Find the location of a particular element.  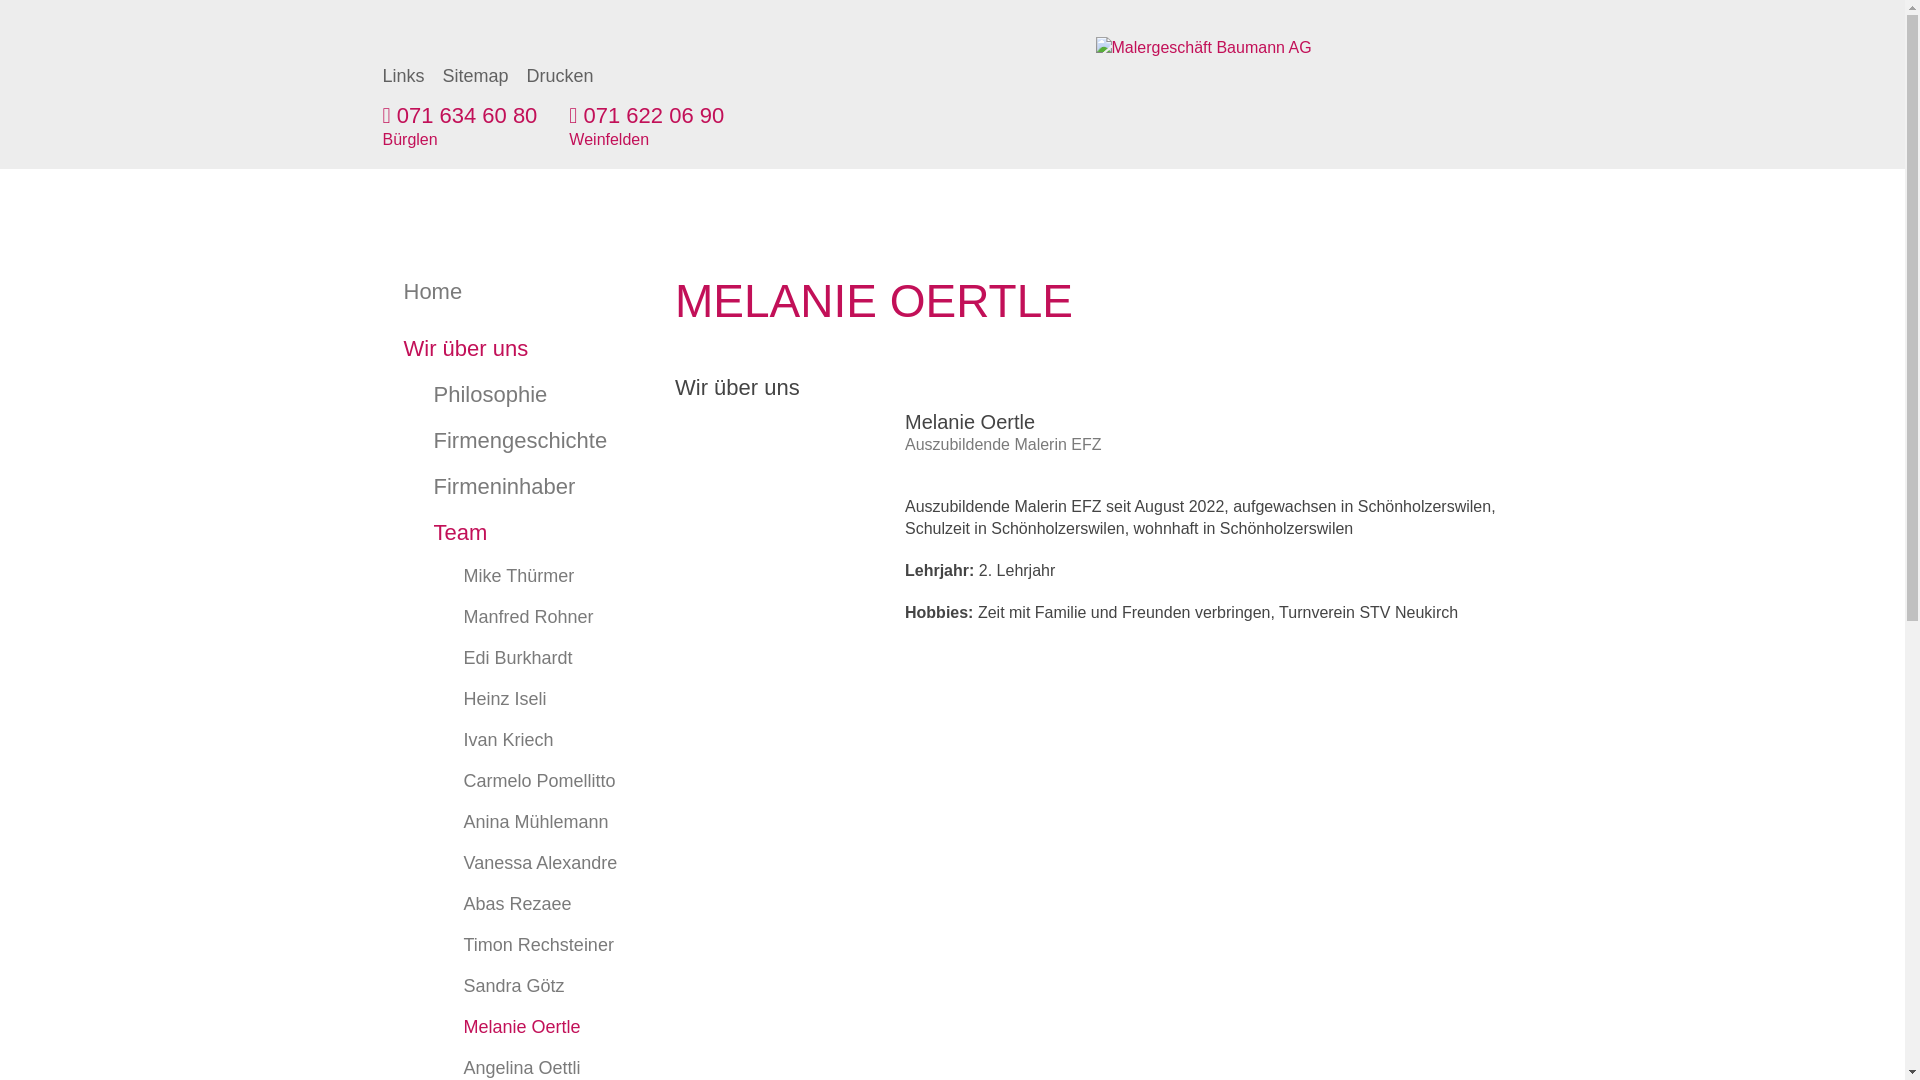

Melanie Oertle is located at coordinates (506, 1028).